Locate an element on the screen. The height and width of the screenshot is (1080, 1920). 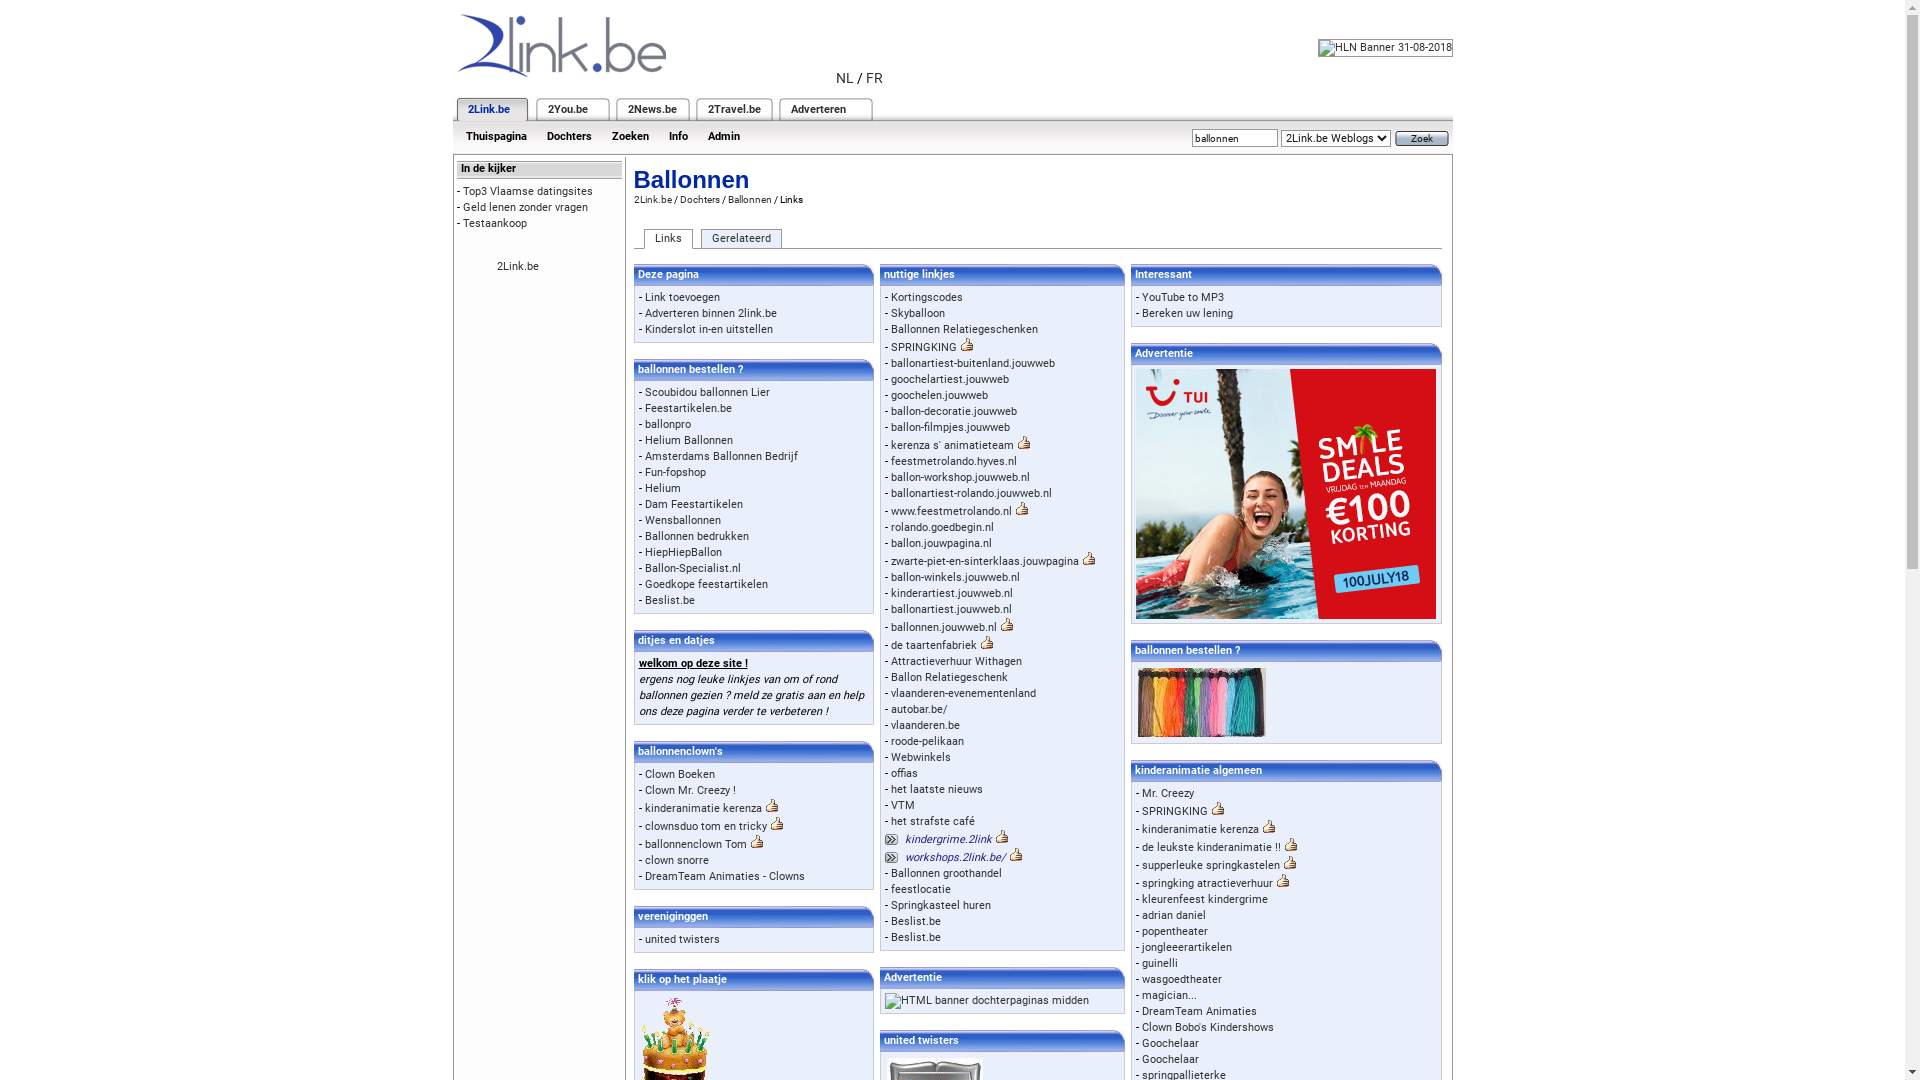
clown snorre is located at coordinates (676, 860).